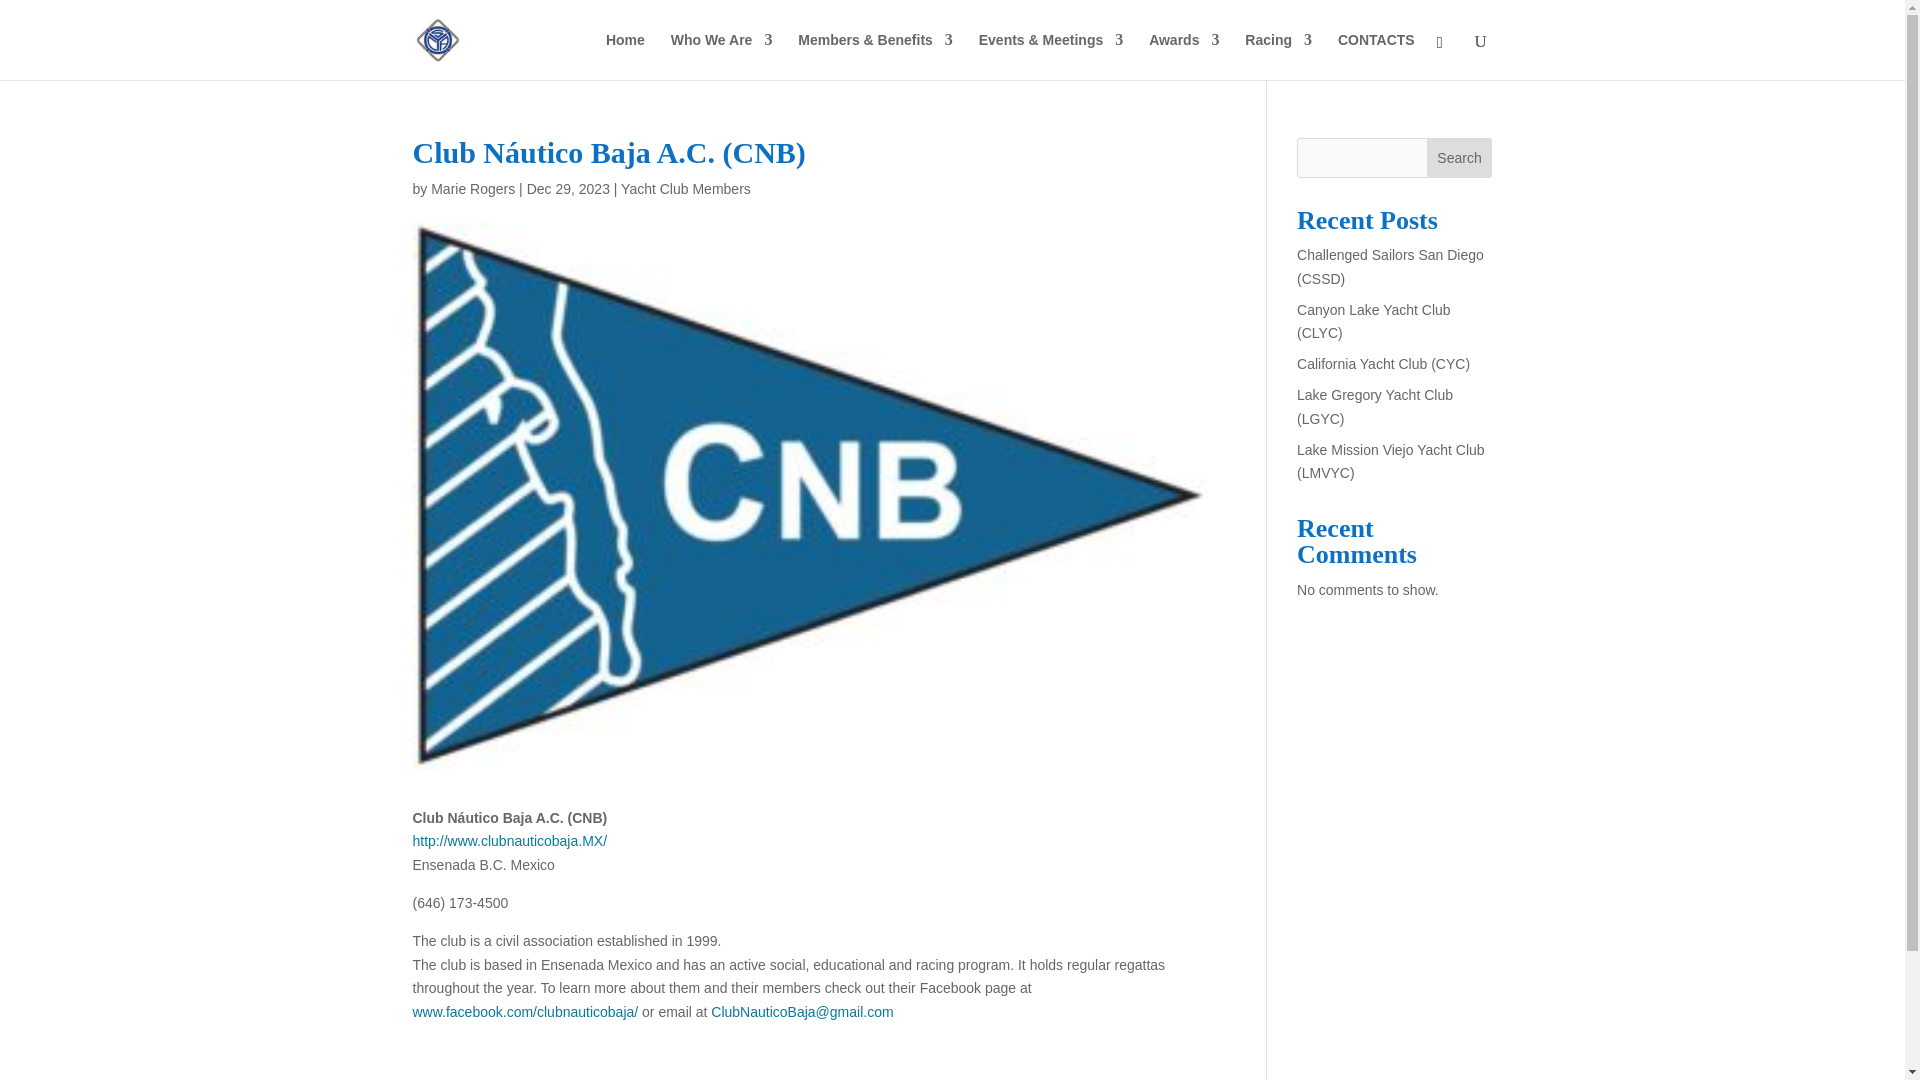  Describe the element at coordinates (1376, 56) in the screenshot. I see `CONTACTS` at that location.